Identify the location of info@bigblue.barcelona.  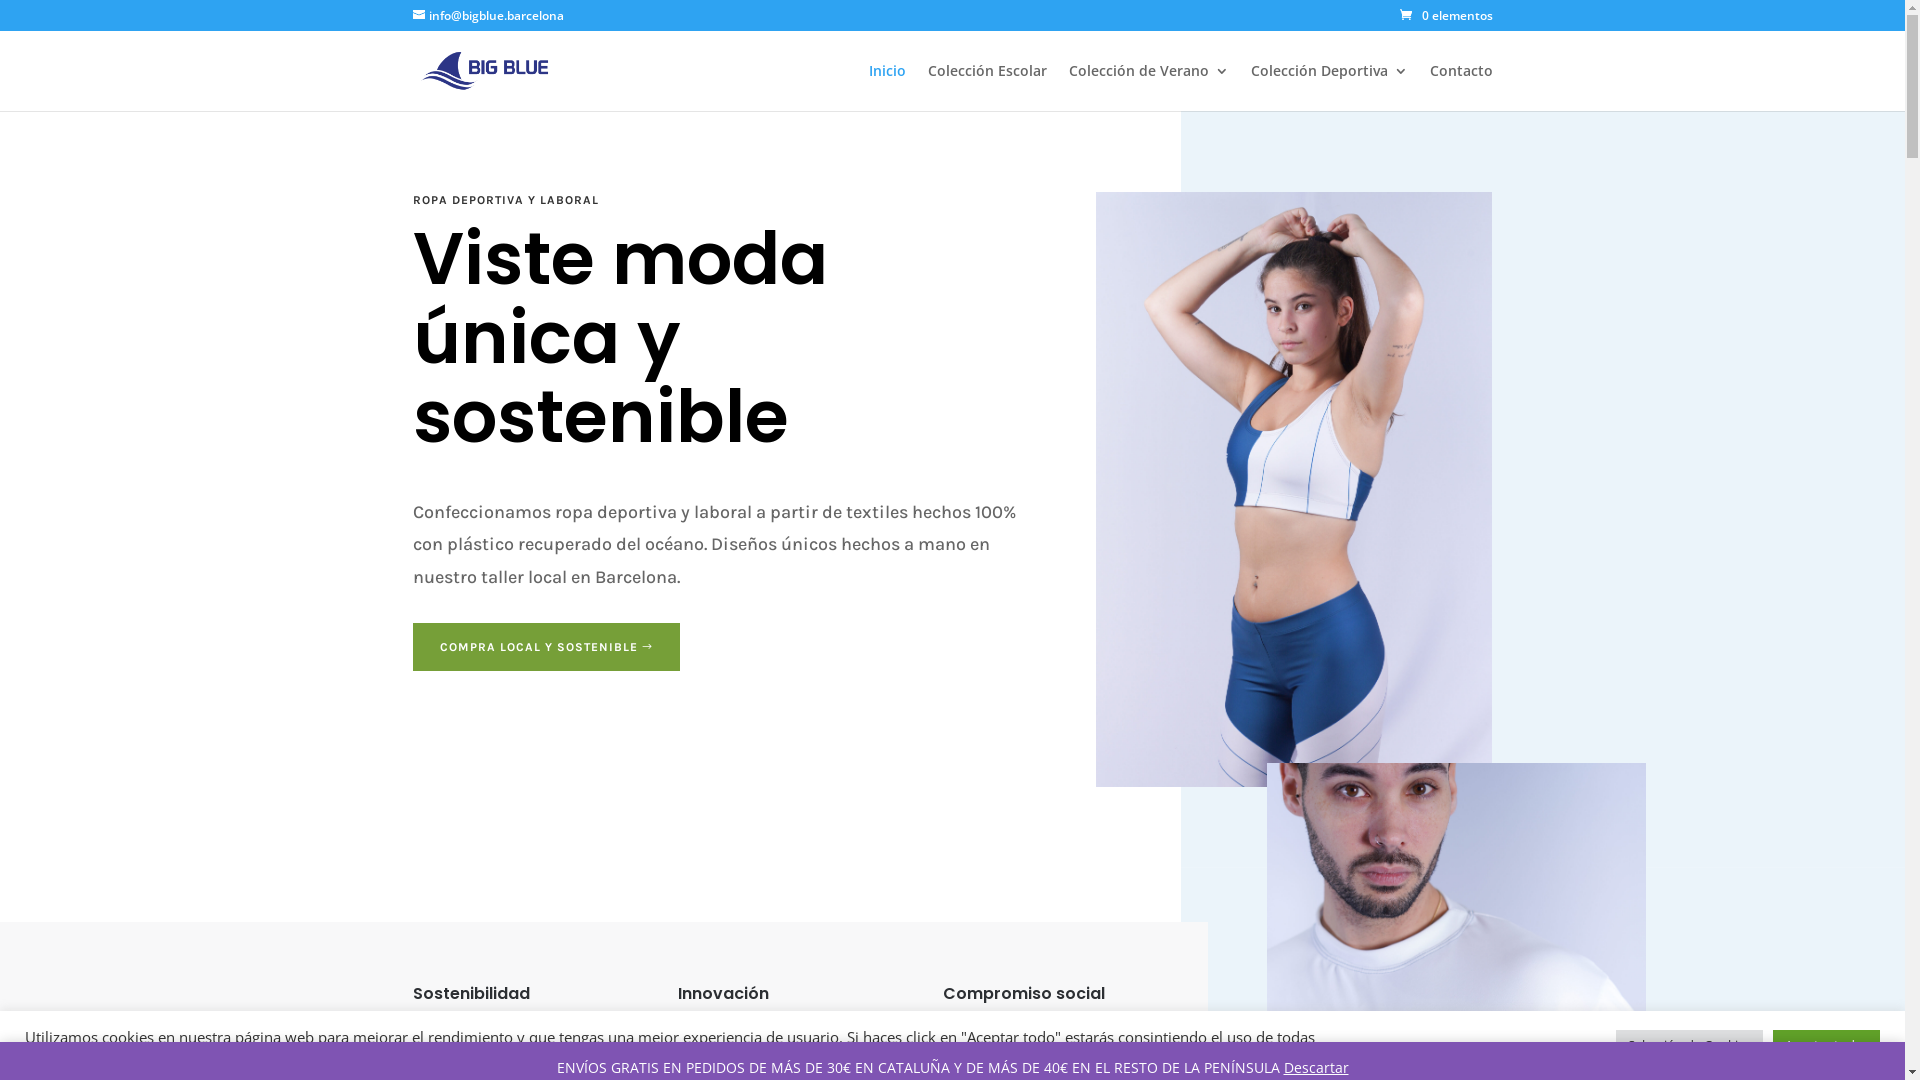
(488, 16).